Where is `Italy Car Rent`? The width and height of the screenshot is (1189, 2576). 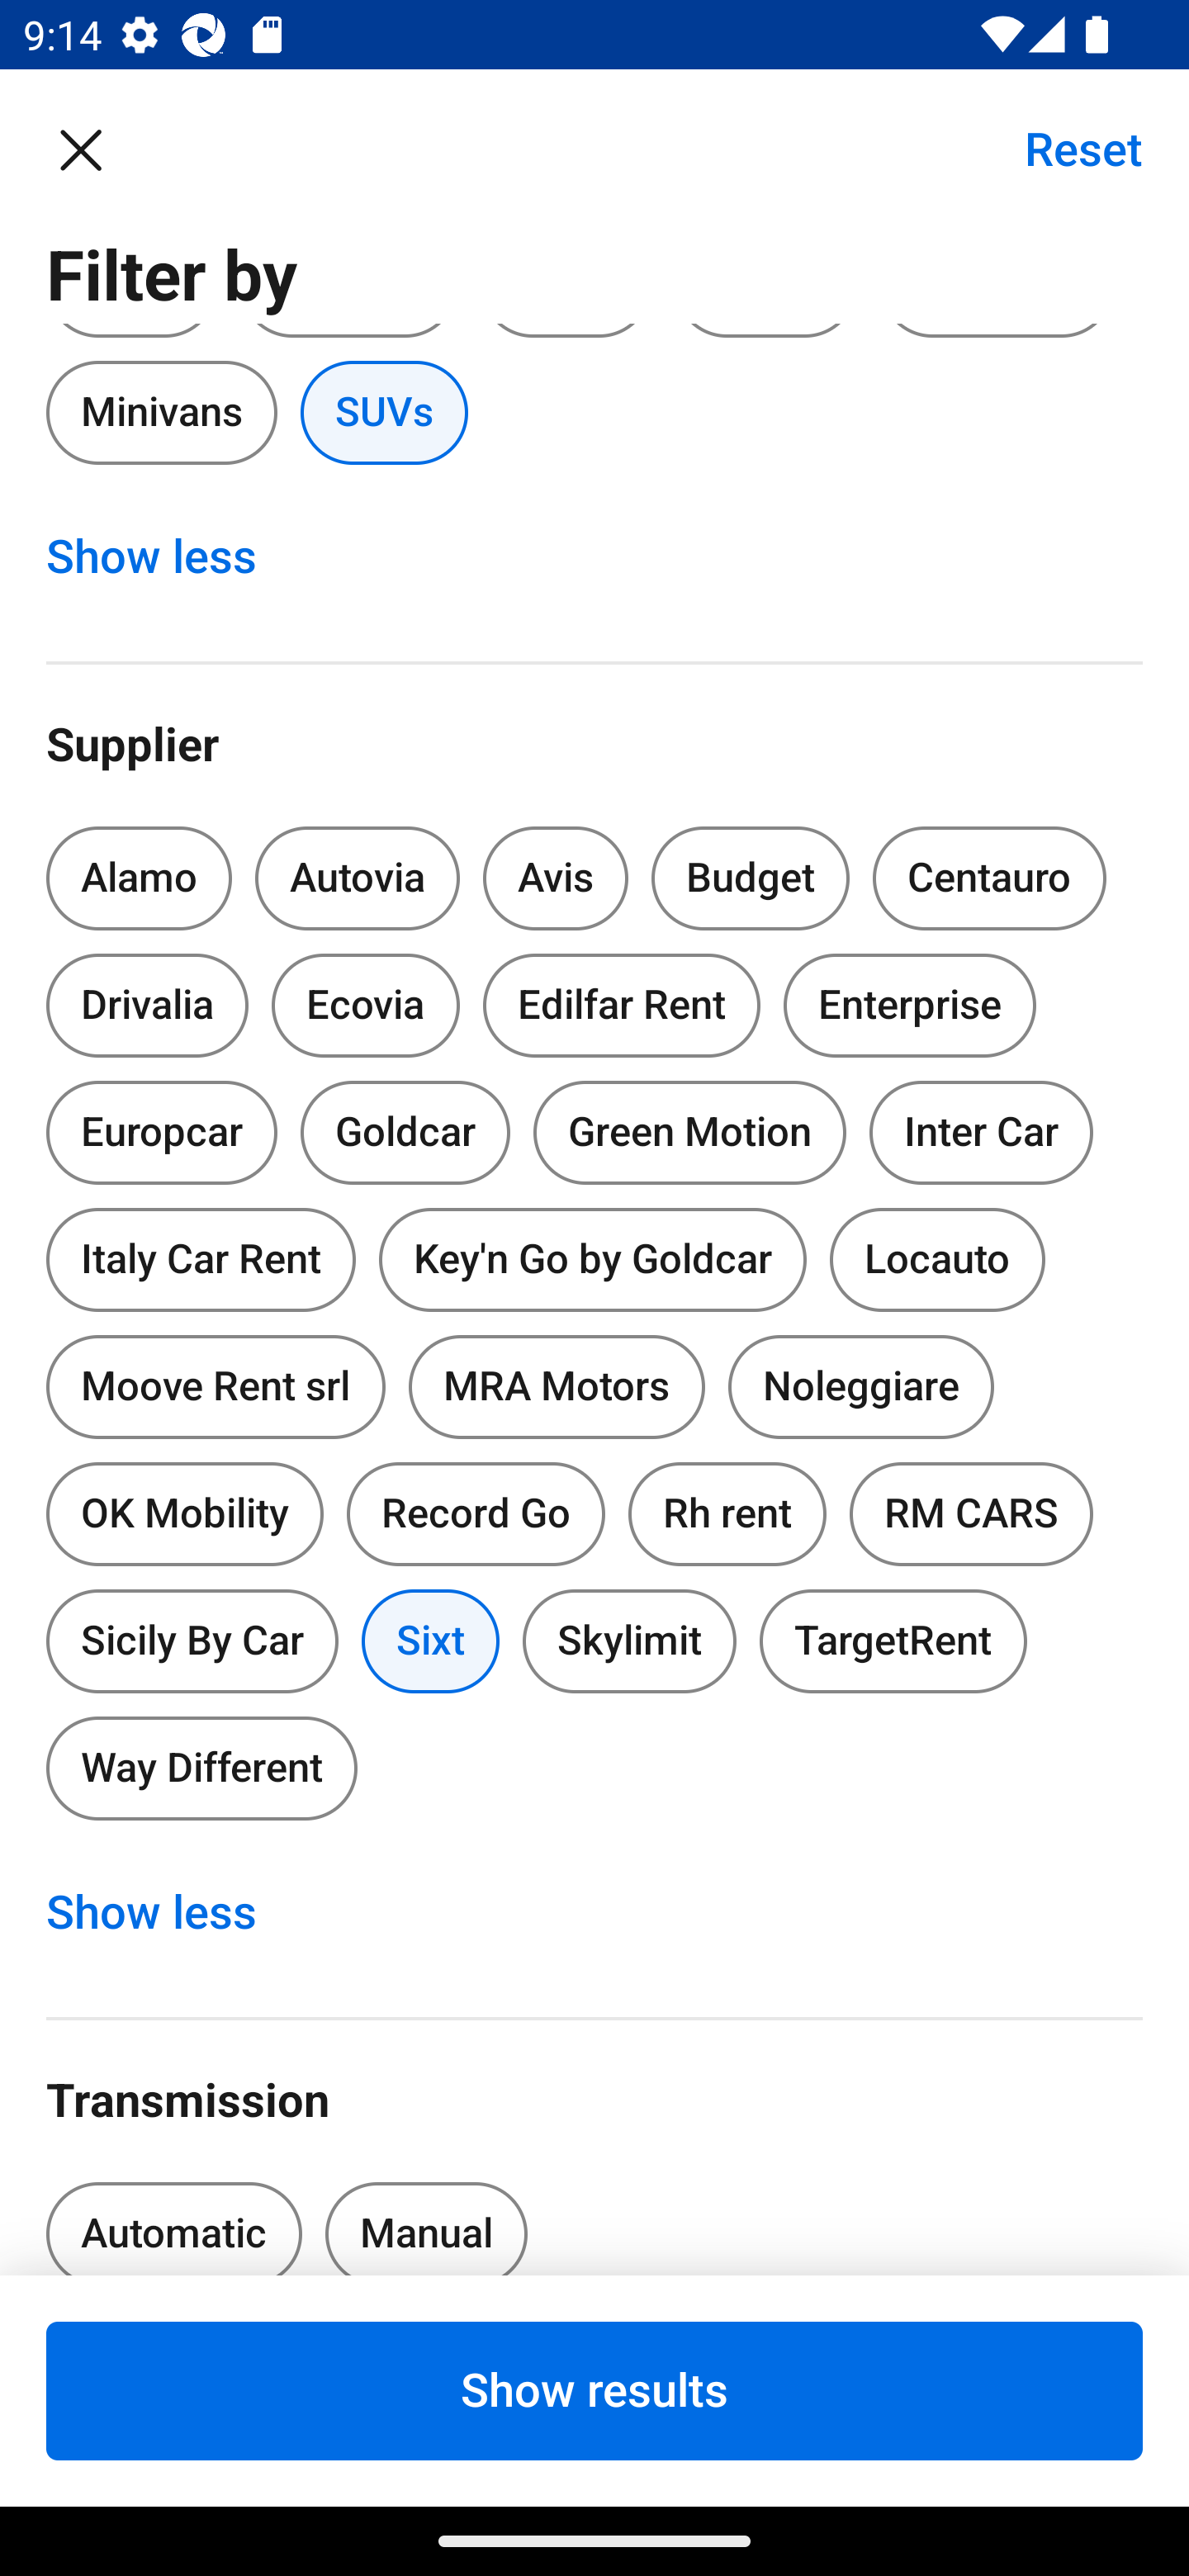
Italy Car Rent is located at coordinates (200, 1254).